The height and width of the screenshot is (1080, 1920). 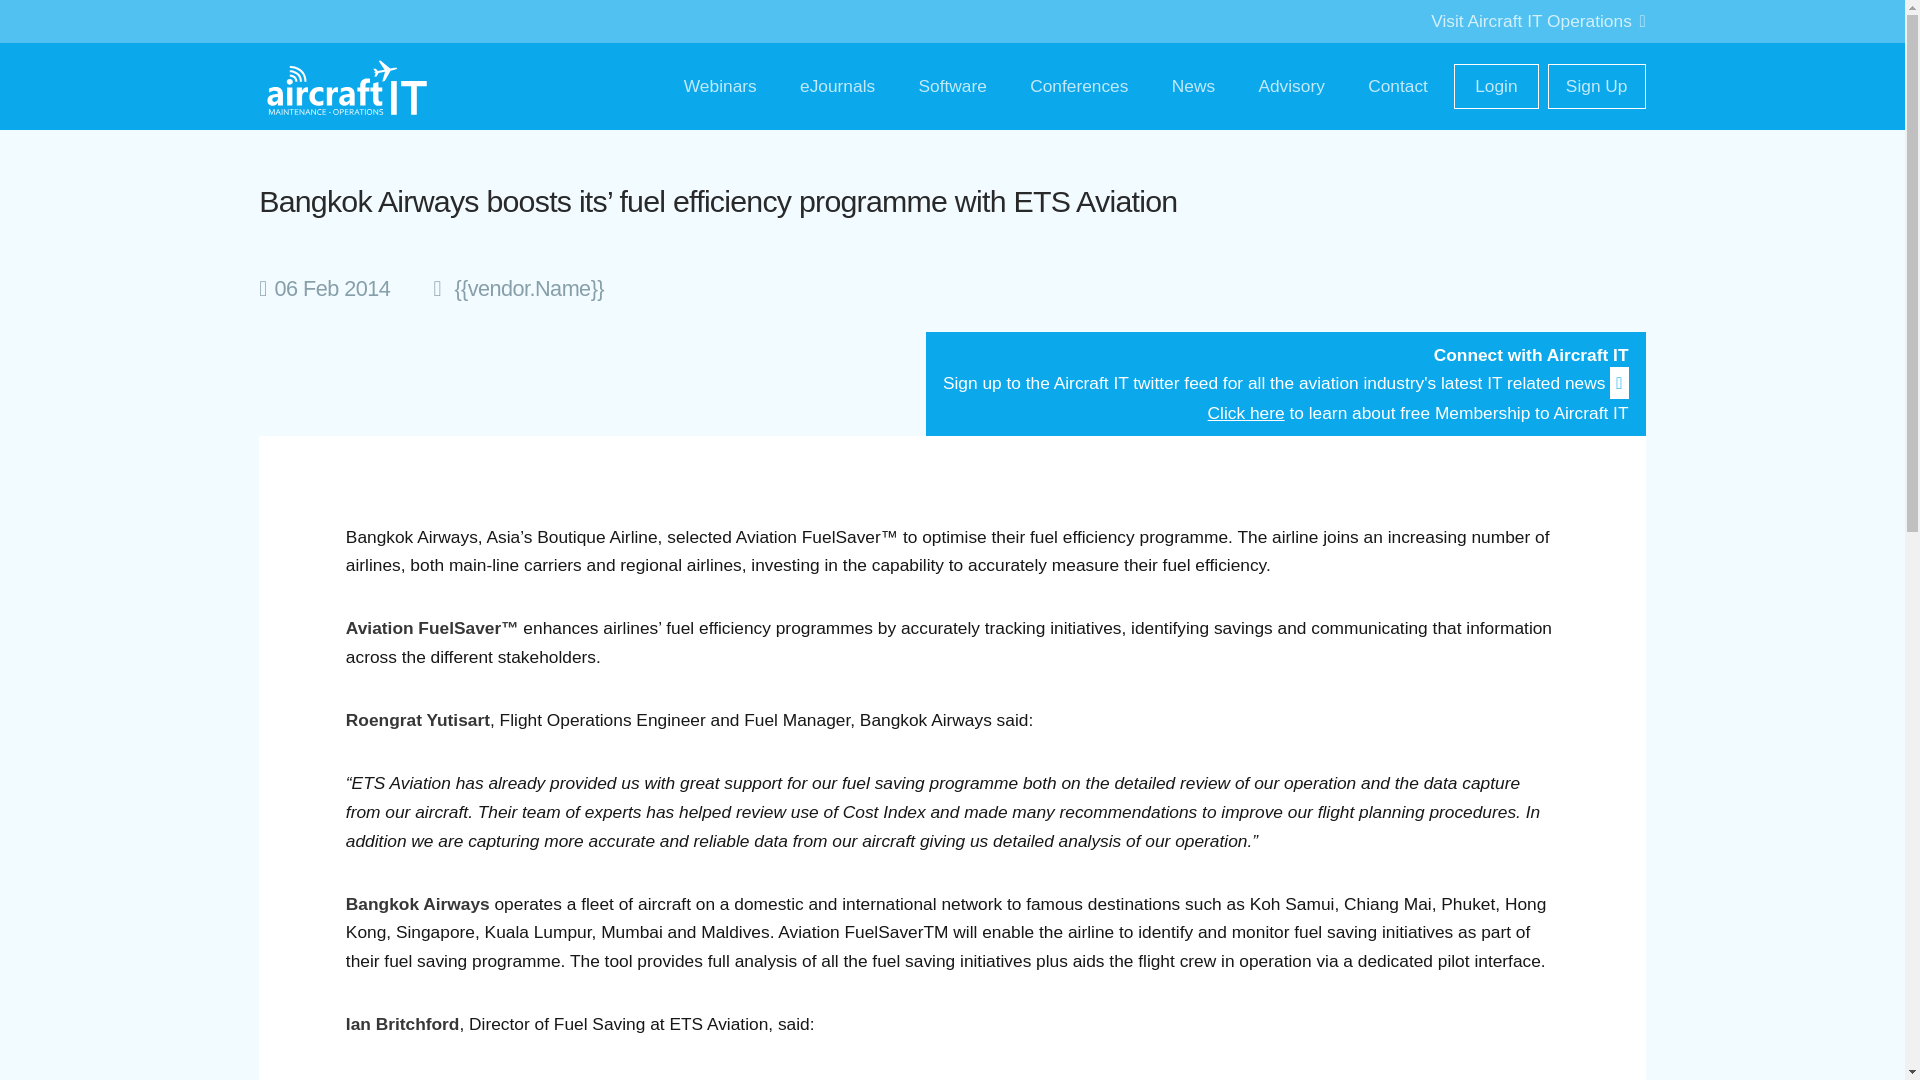 What do you see at coordinates (1080, 86) in the screenshot?
I see `Conferences` at bounding box center [1080, 86].